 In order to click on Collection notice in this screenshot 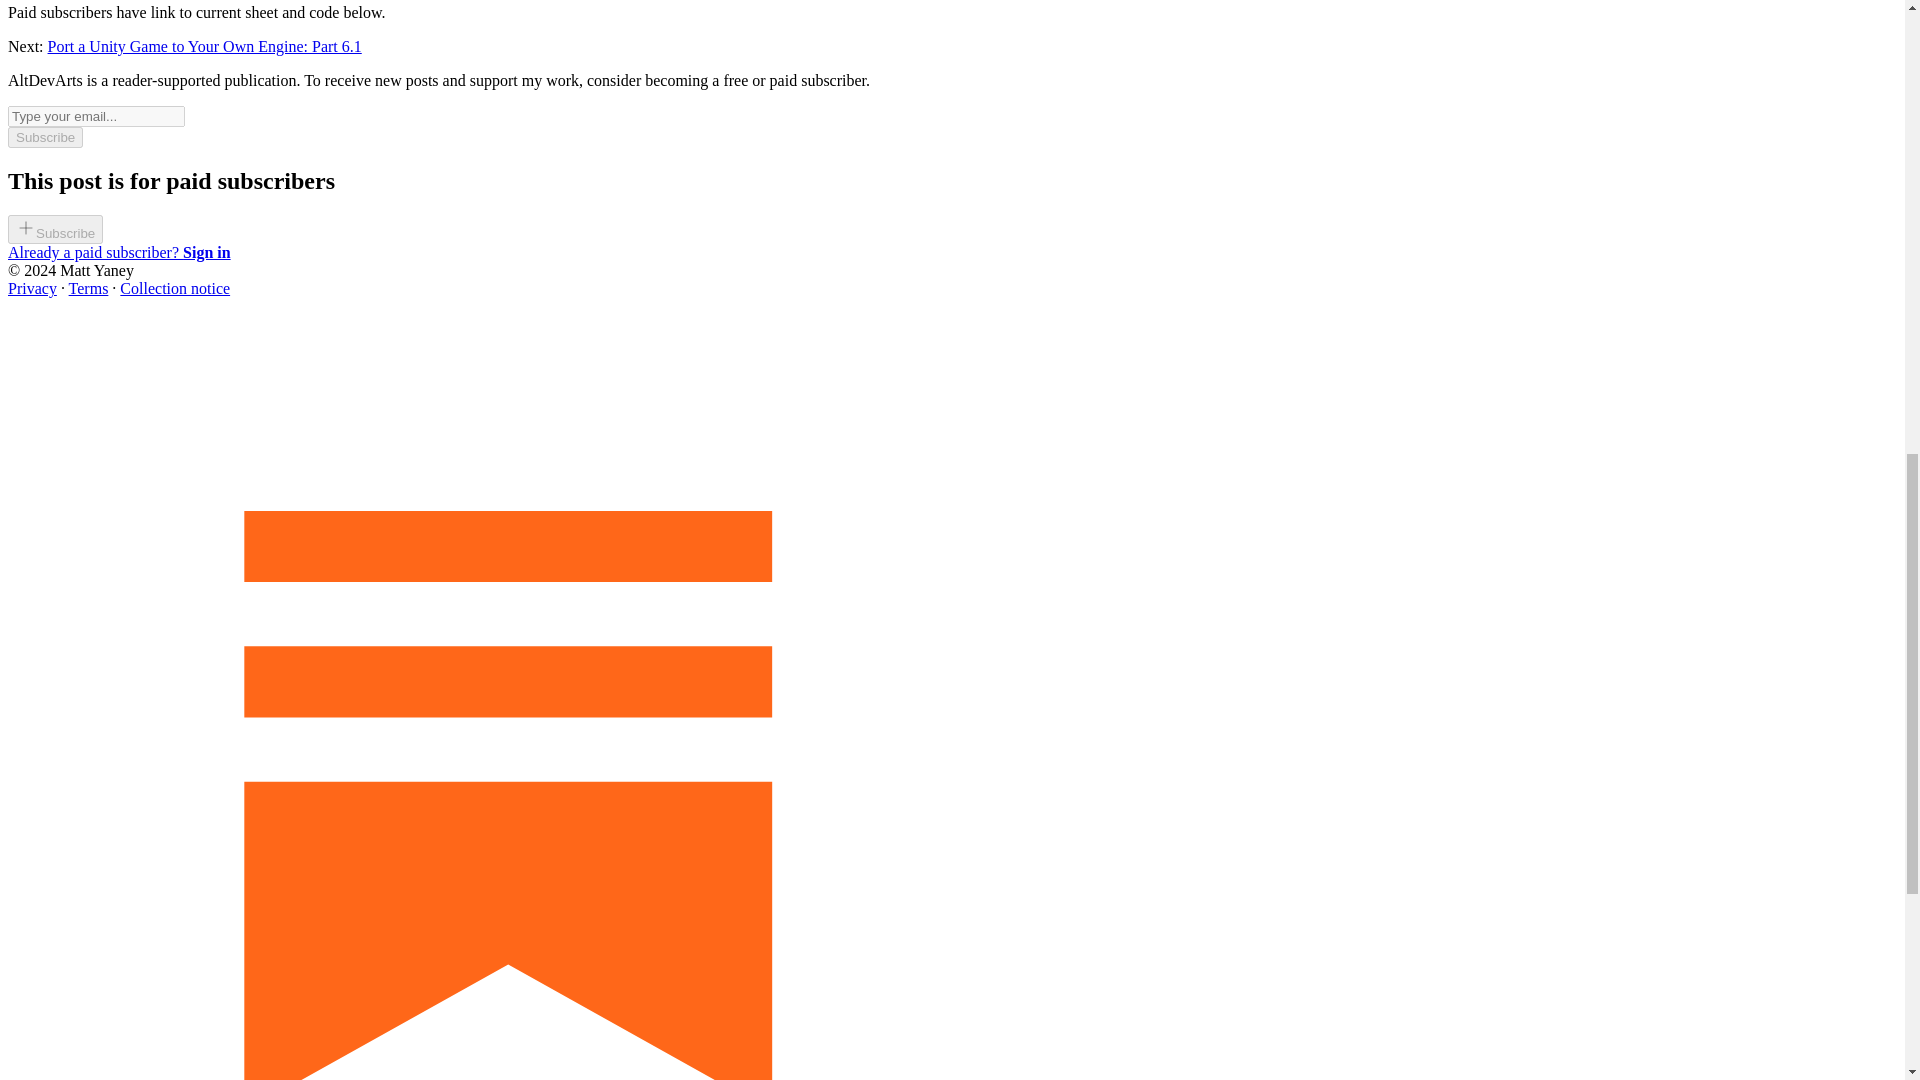, I will do `click(174, 288)`.